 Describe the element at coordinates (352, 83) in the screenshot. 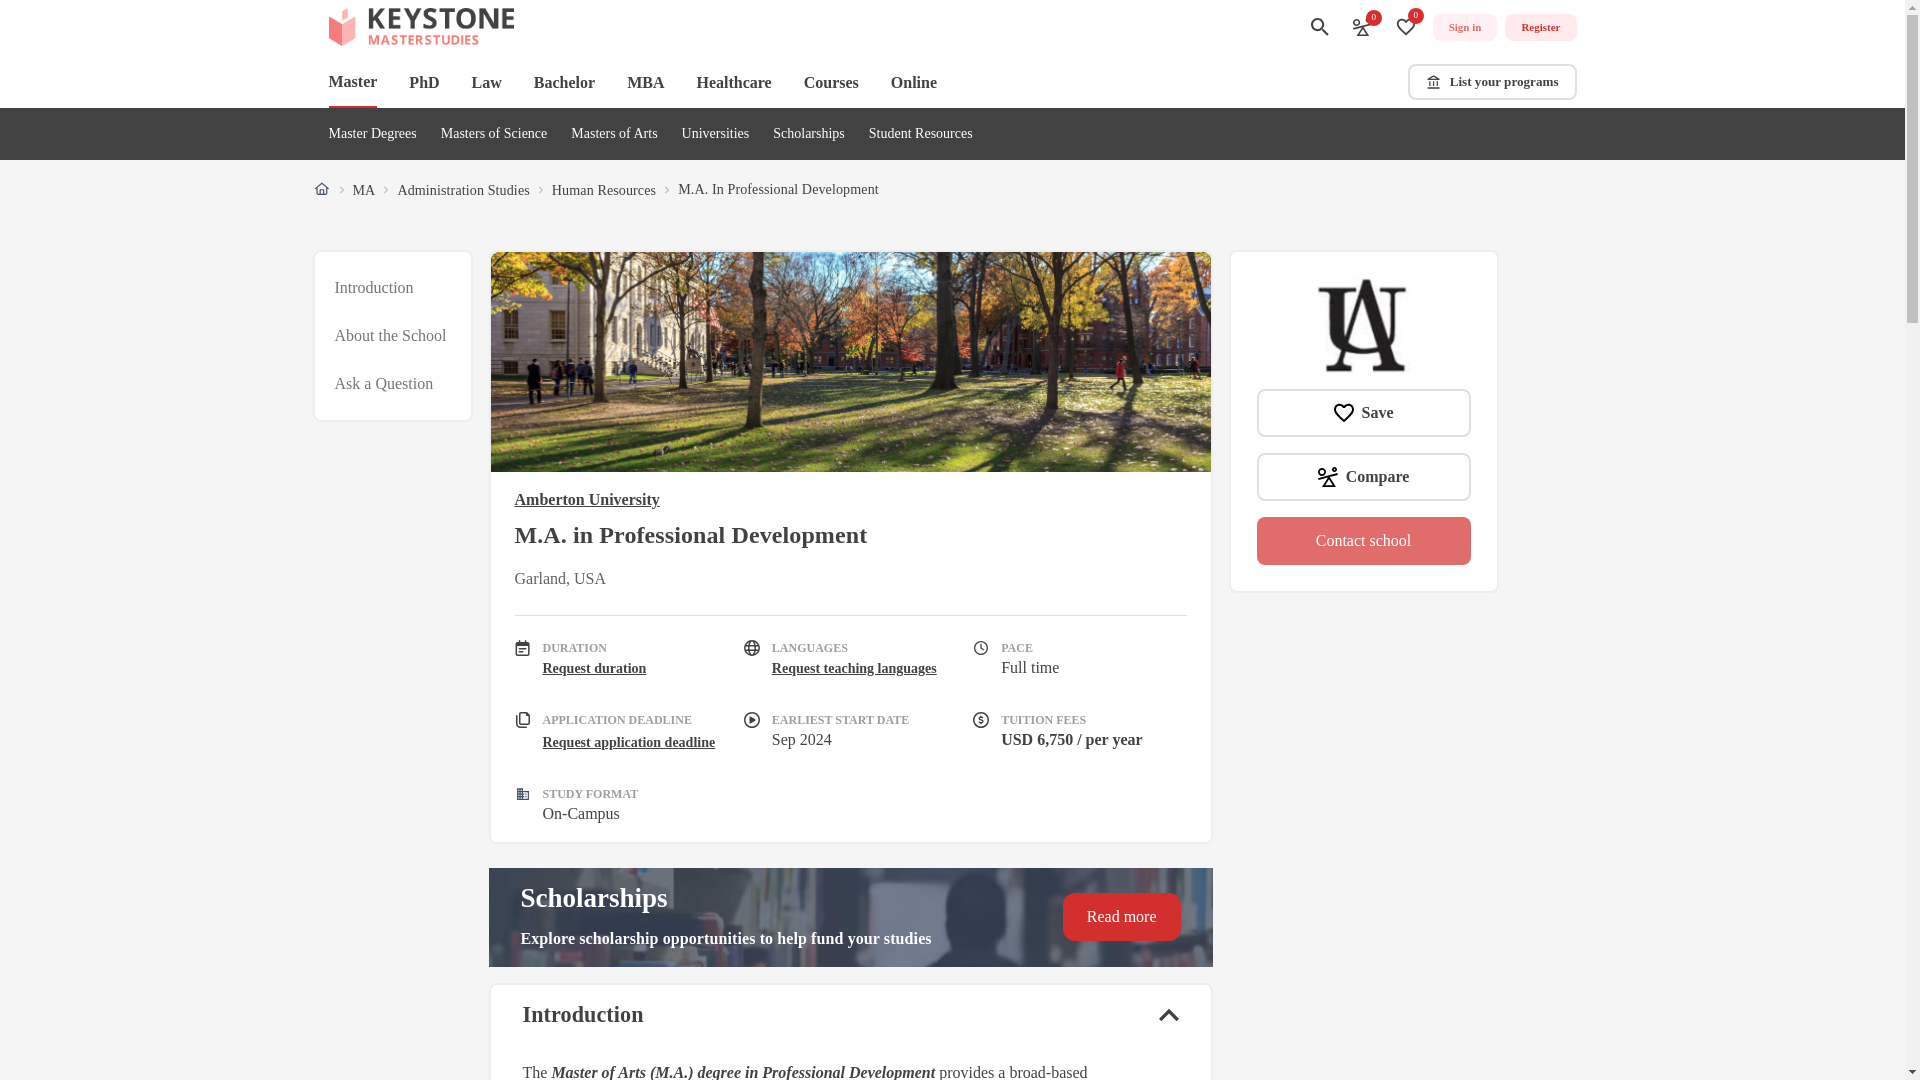

I see `Universities` at that location.